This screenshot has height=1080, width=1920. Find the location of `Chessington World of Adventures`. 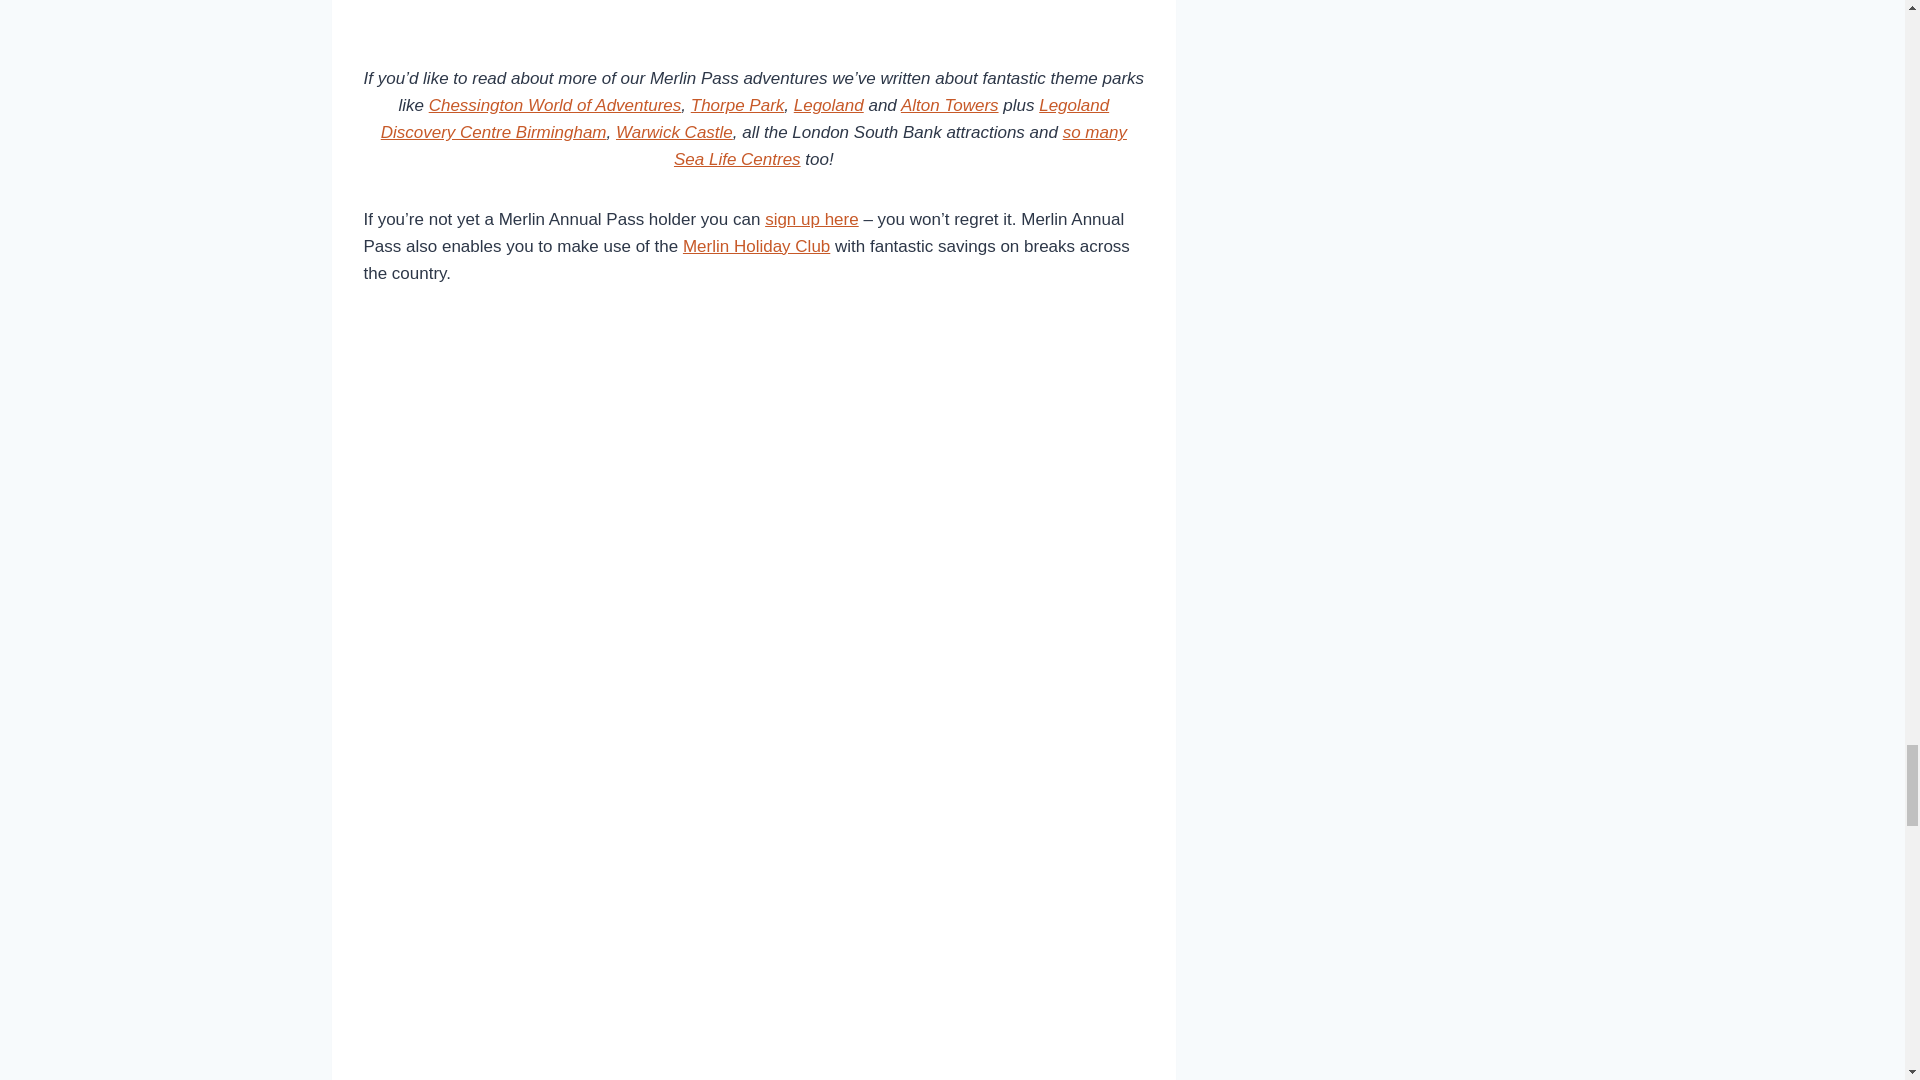

Chessington World of Adventures is located at coordinates (554, 105).